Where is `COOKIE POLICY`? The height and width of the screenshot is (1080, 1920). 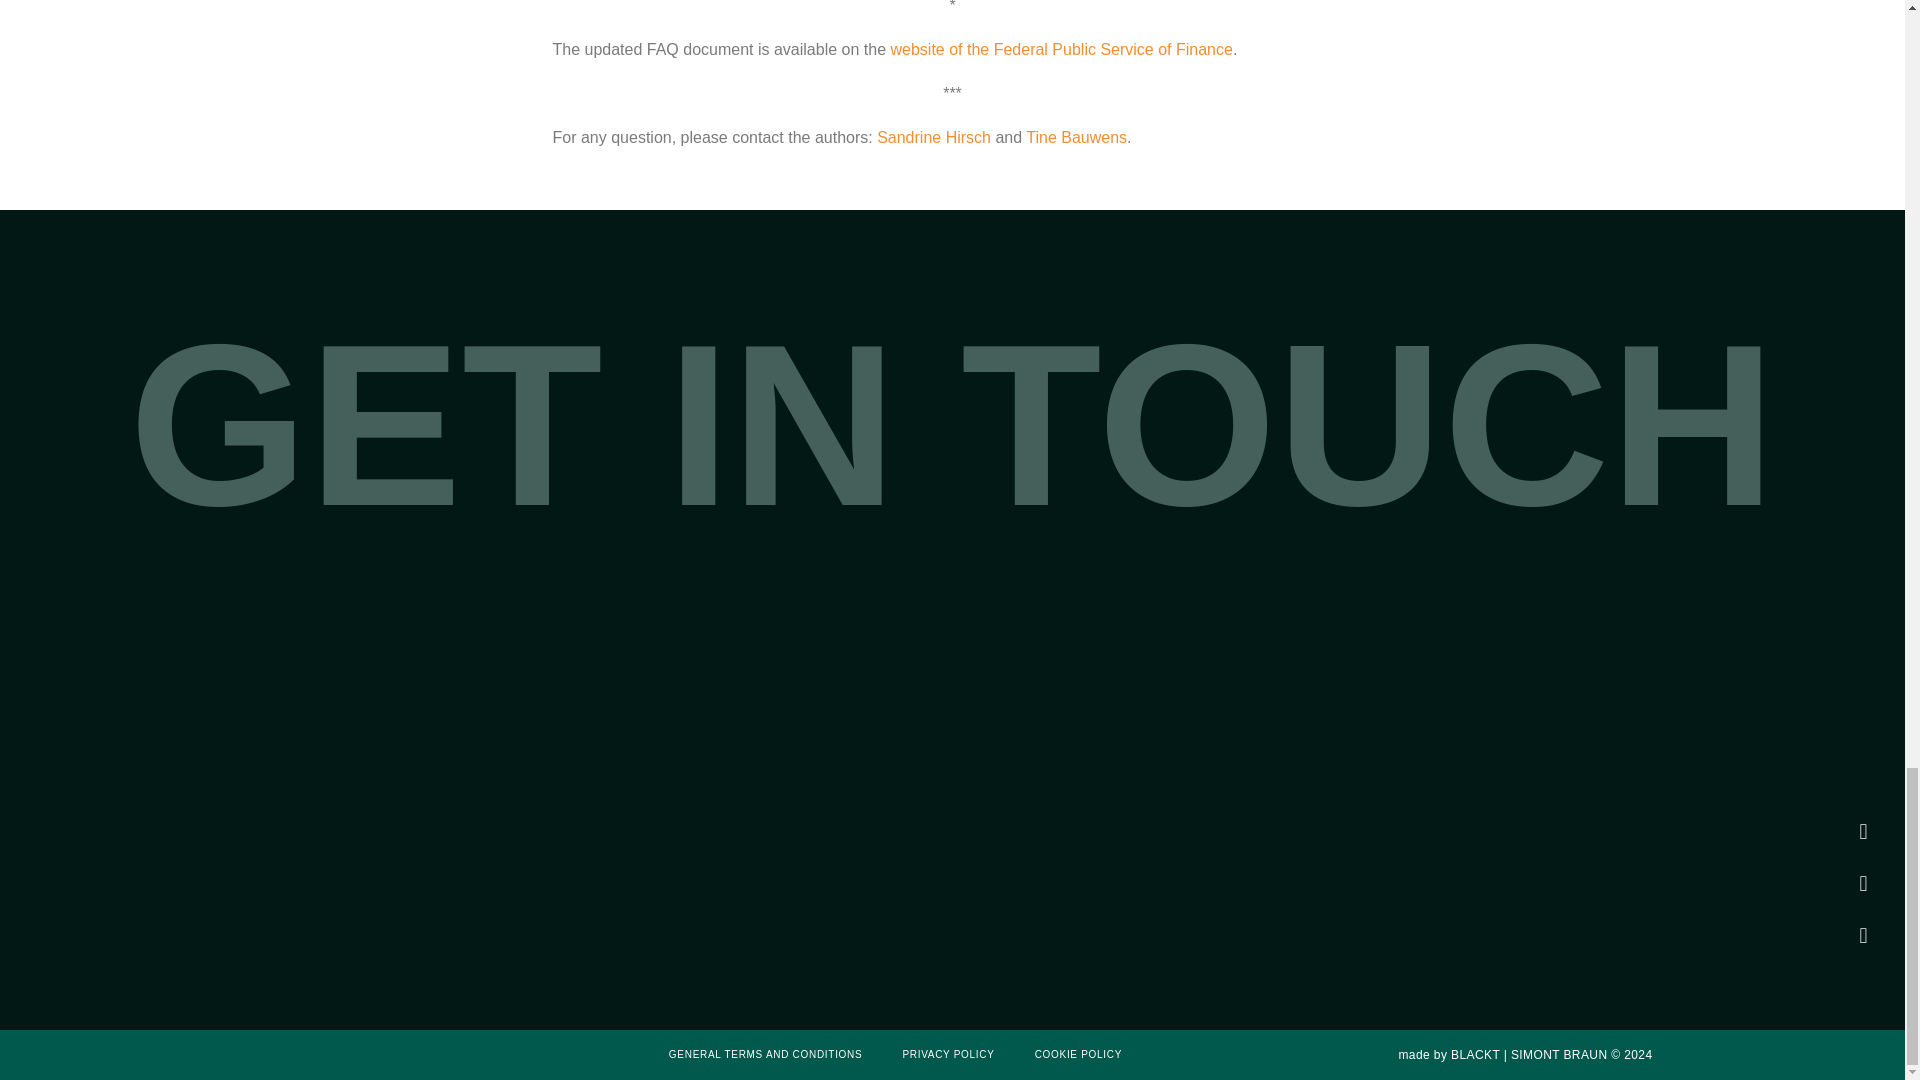
COOKIE POLICY is located at coordinates (1078, 1054).